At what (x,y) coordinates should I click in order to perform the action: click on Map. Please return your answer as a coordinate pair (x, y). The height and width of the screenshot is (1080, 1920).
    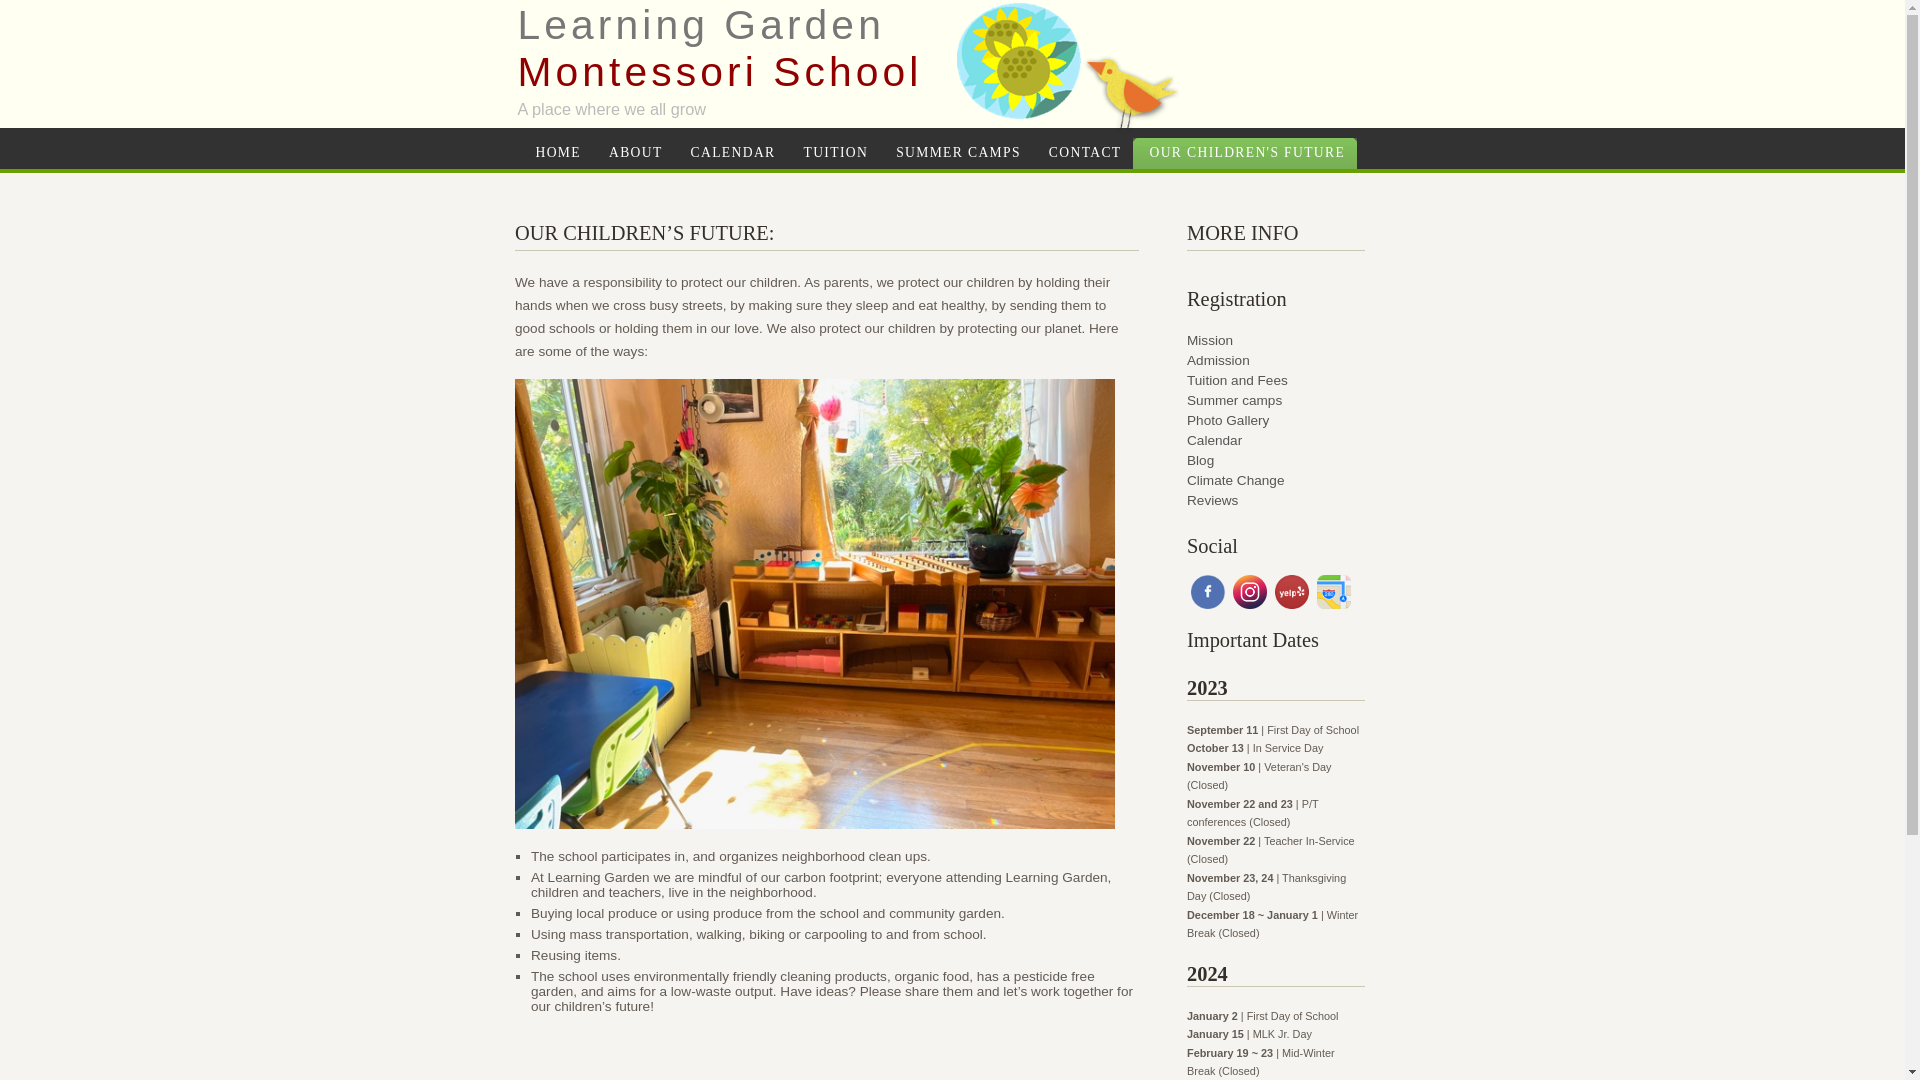
    Looking at the image, I should click on (1276, 358).